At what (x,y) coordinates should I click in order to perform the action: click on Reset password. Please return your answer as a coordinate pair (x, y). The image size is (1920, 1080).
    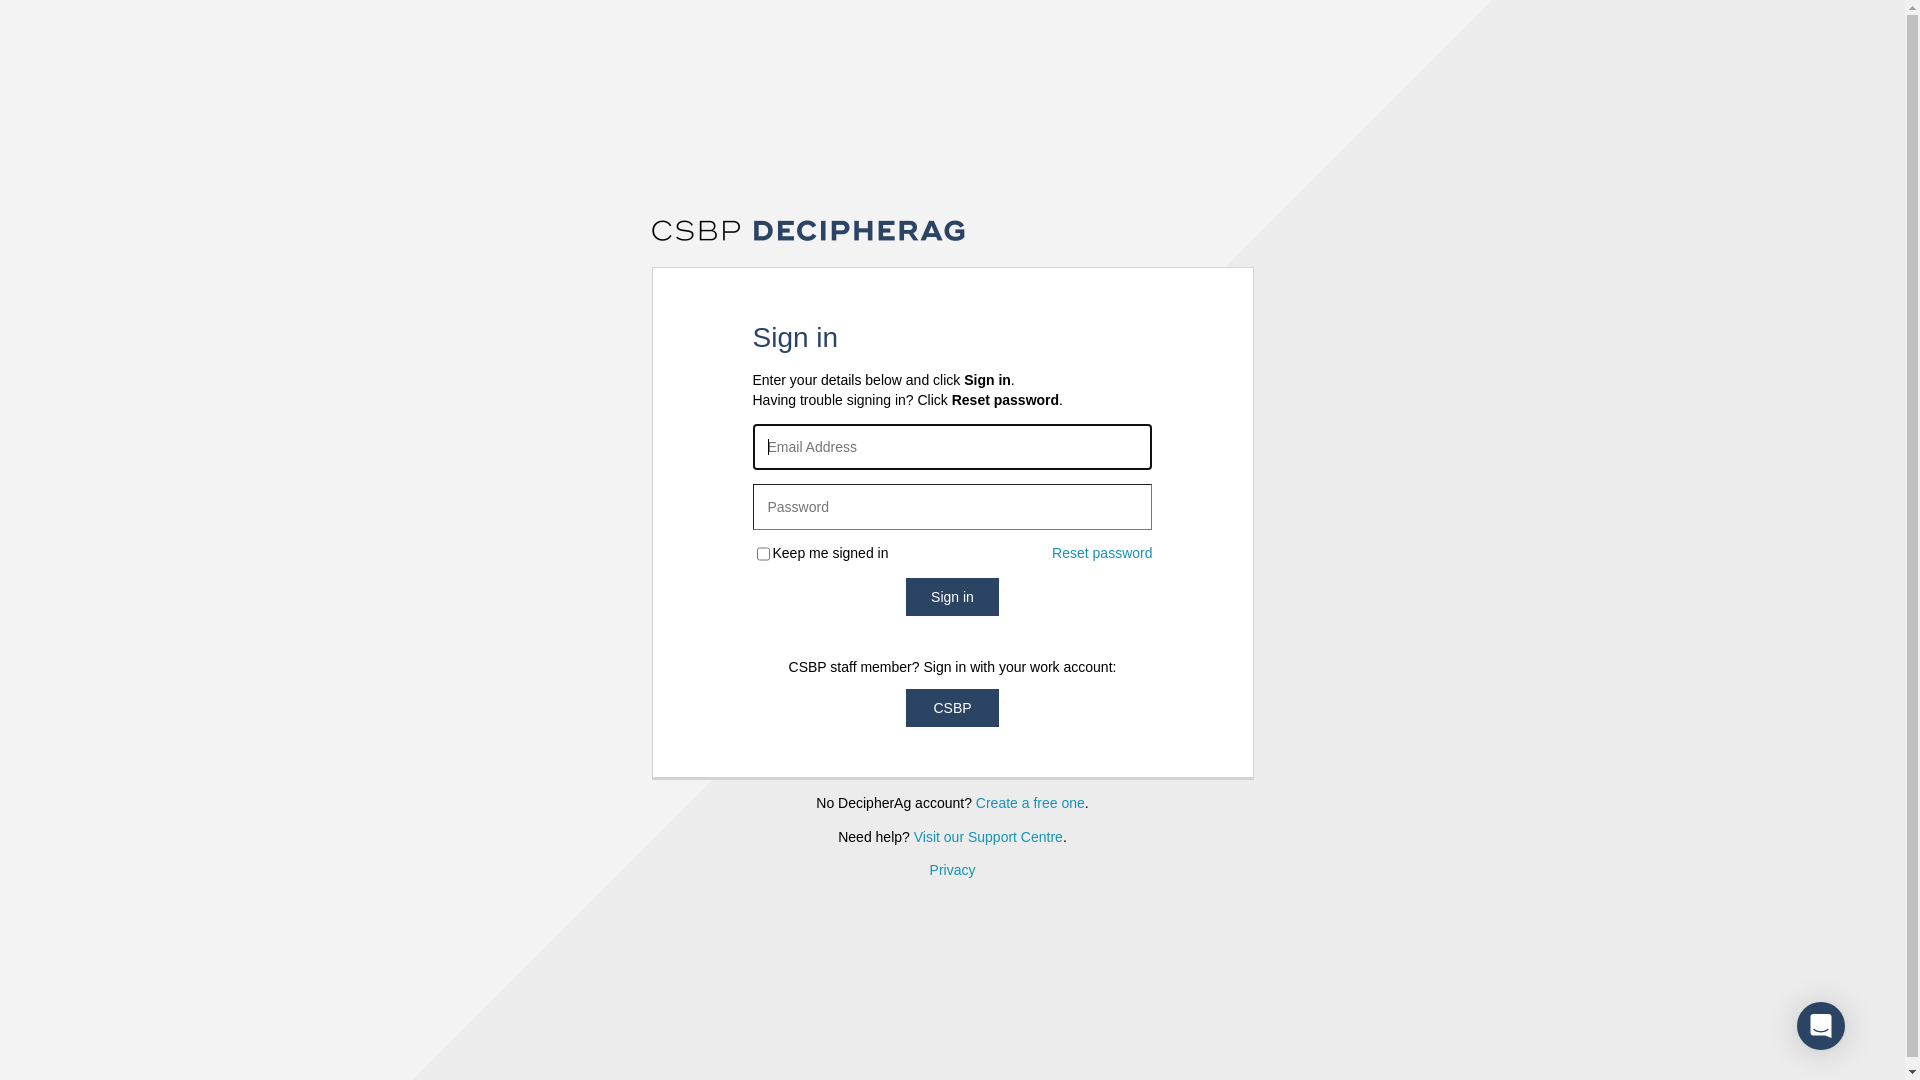
    Looking at the image, I should click on (1102, 554).